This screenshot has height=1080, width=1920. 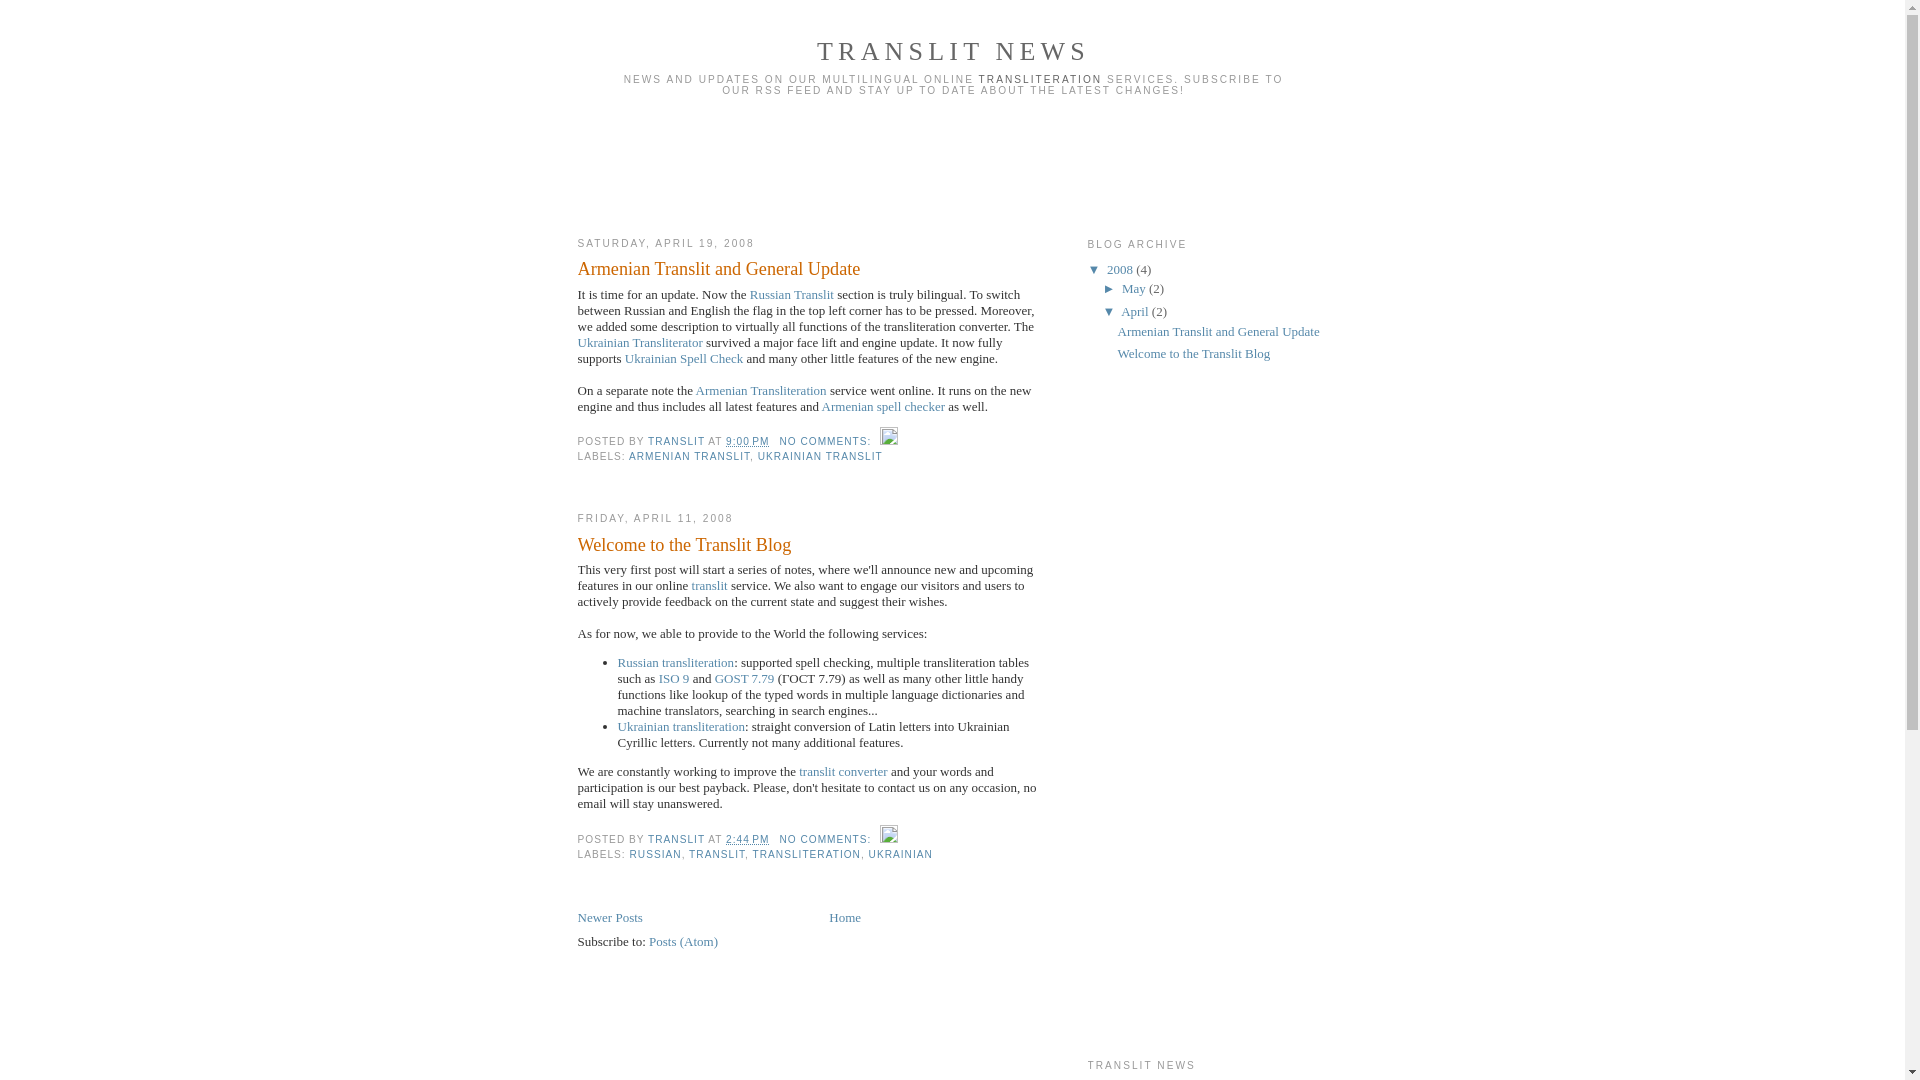 I want to click on Posts (Atom), so click(x=684, y=942).